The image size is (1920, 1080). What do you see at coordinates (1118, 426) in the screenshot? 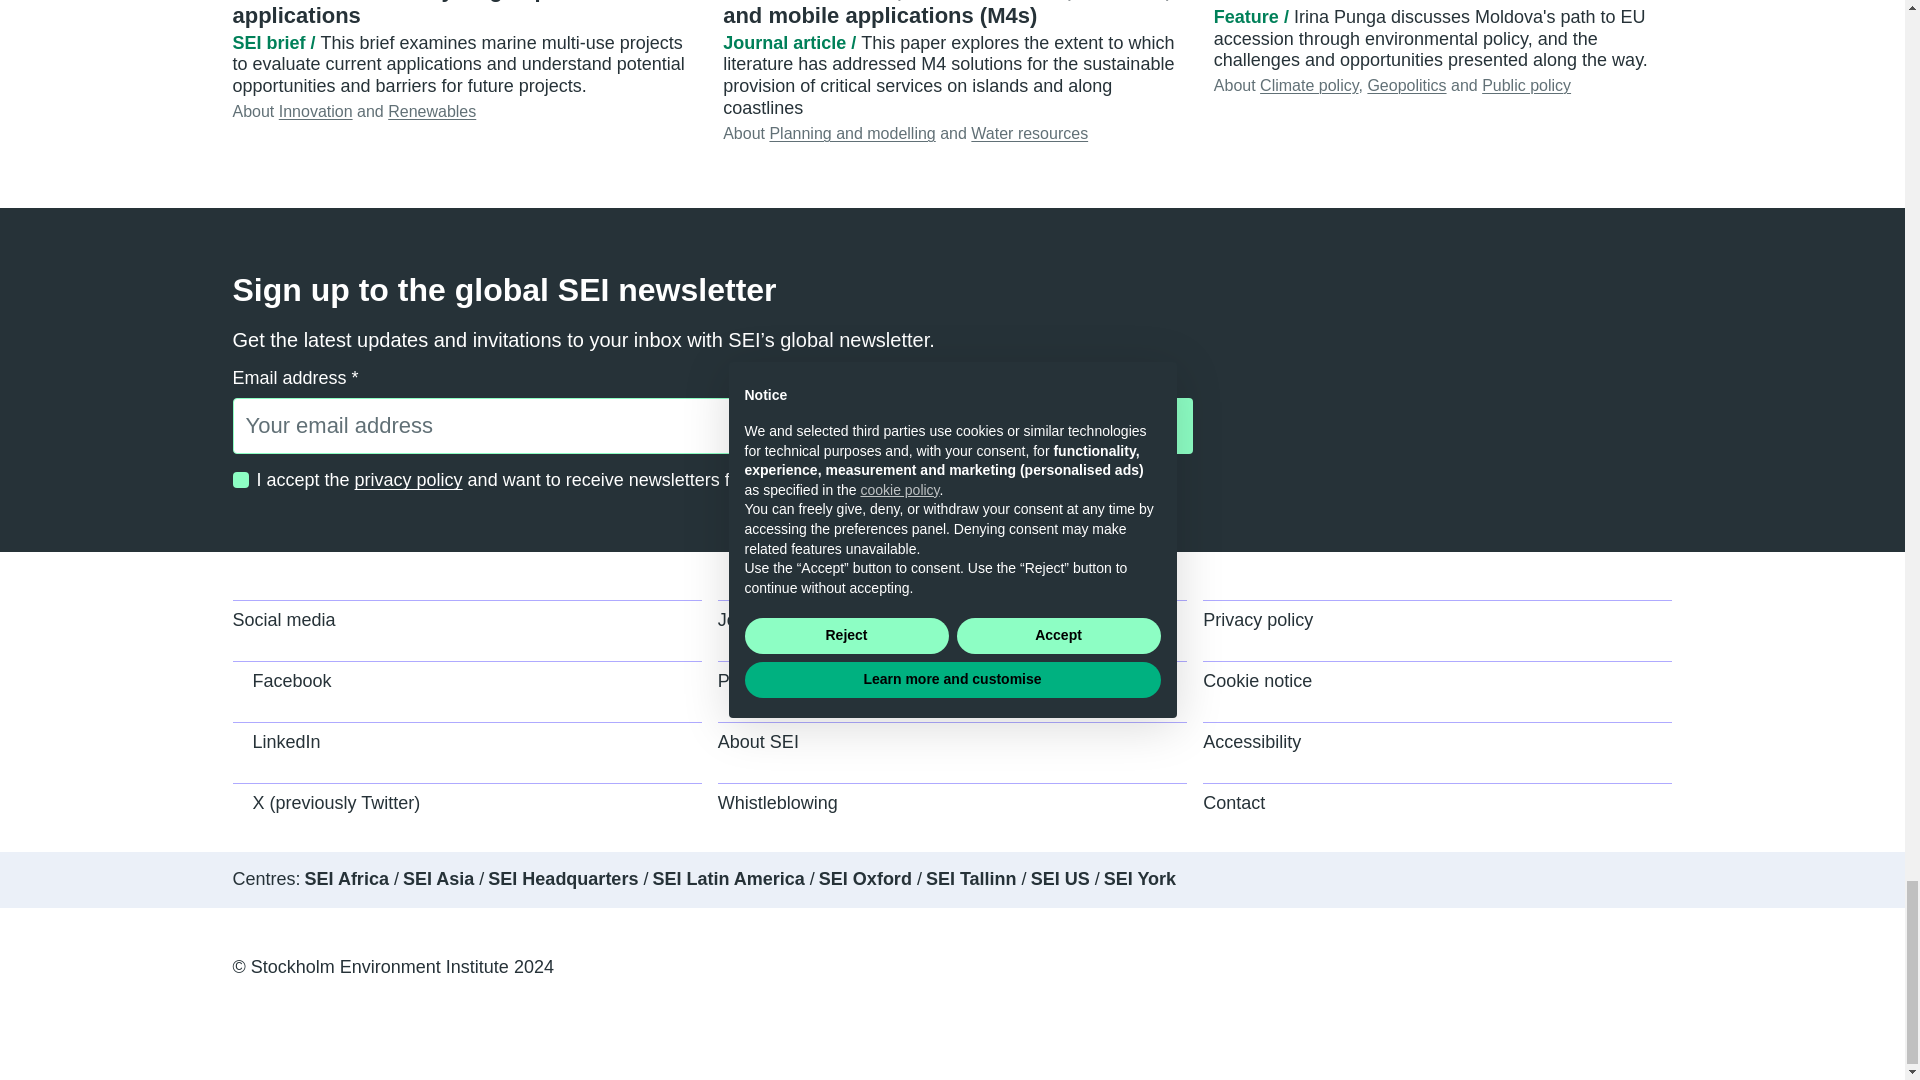
I see `Subscribe` at bounding box center [1118, 426].